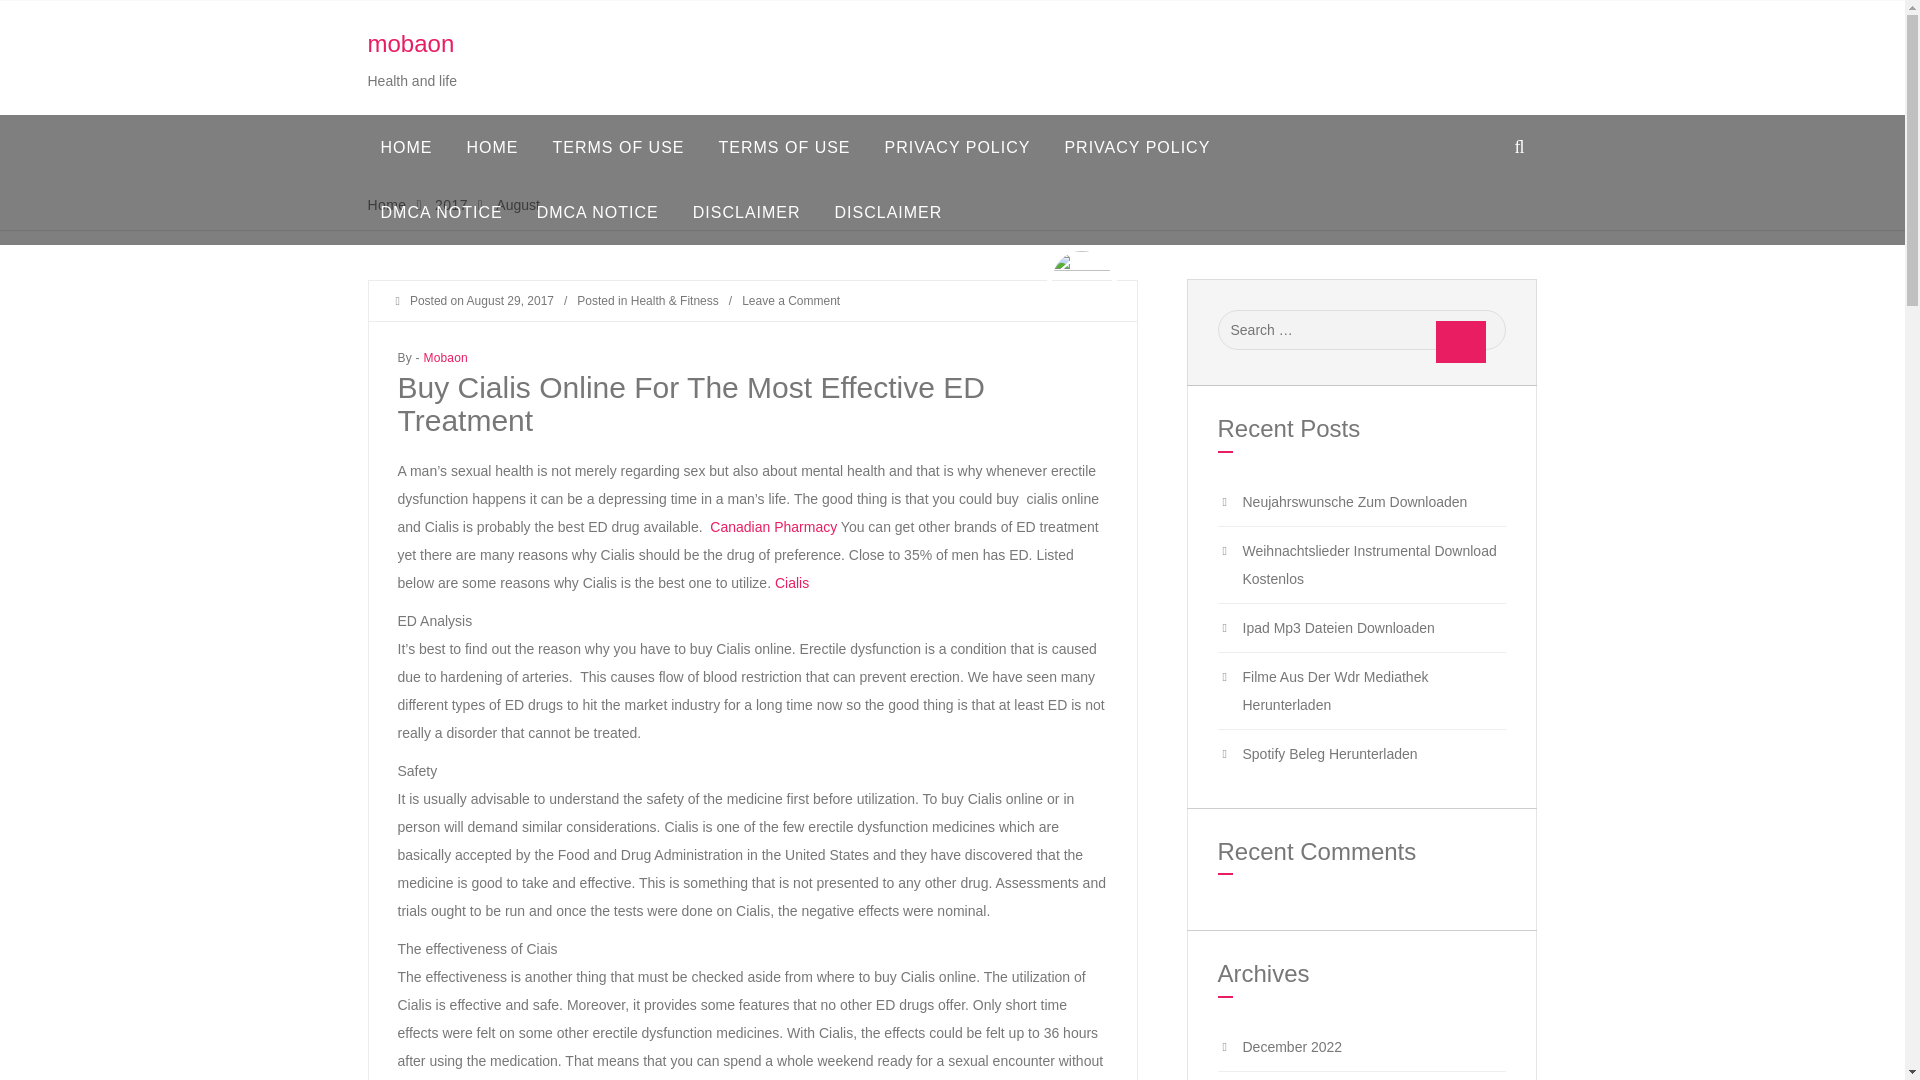 This screenshot has width=1920, height=1080. Describe the element at coordinates (1338, 628) in the screenshot. I see `Ipad Mp3 Dateien Downloaden` at that location.